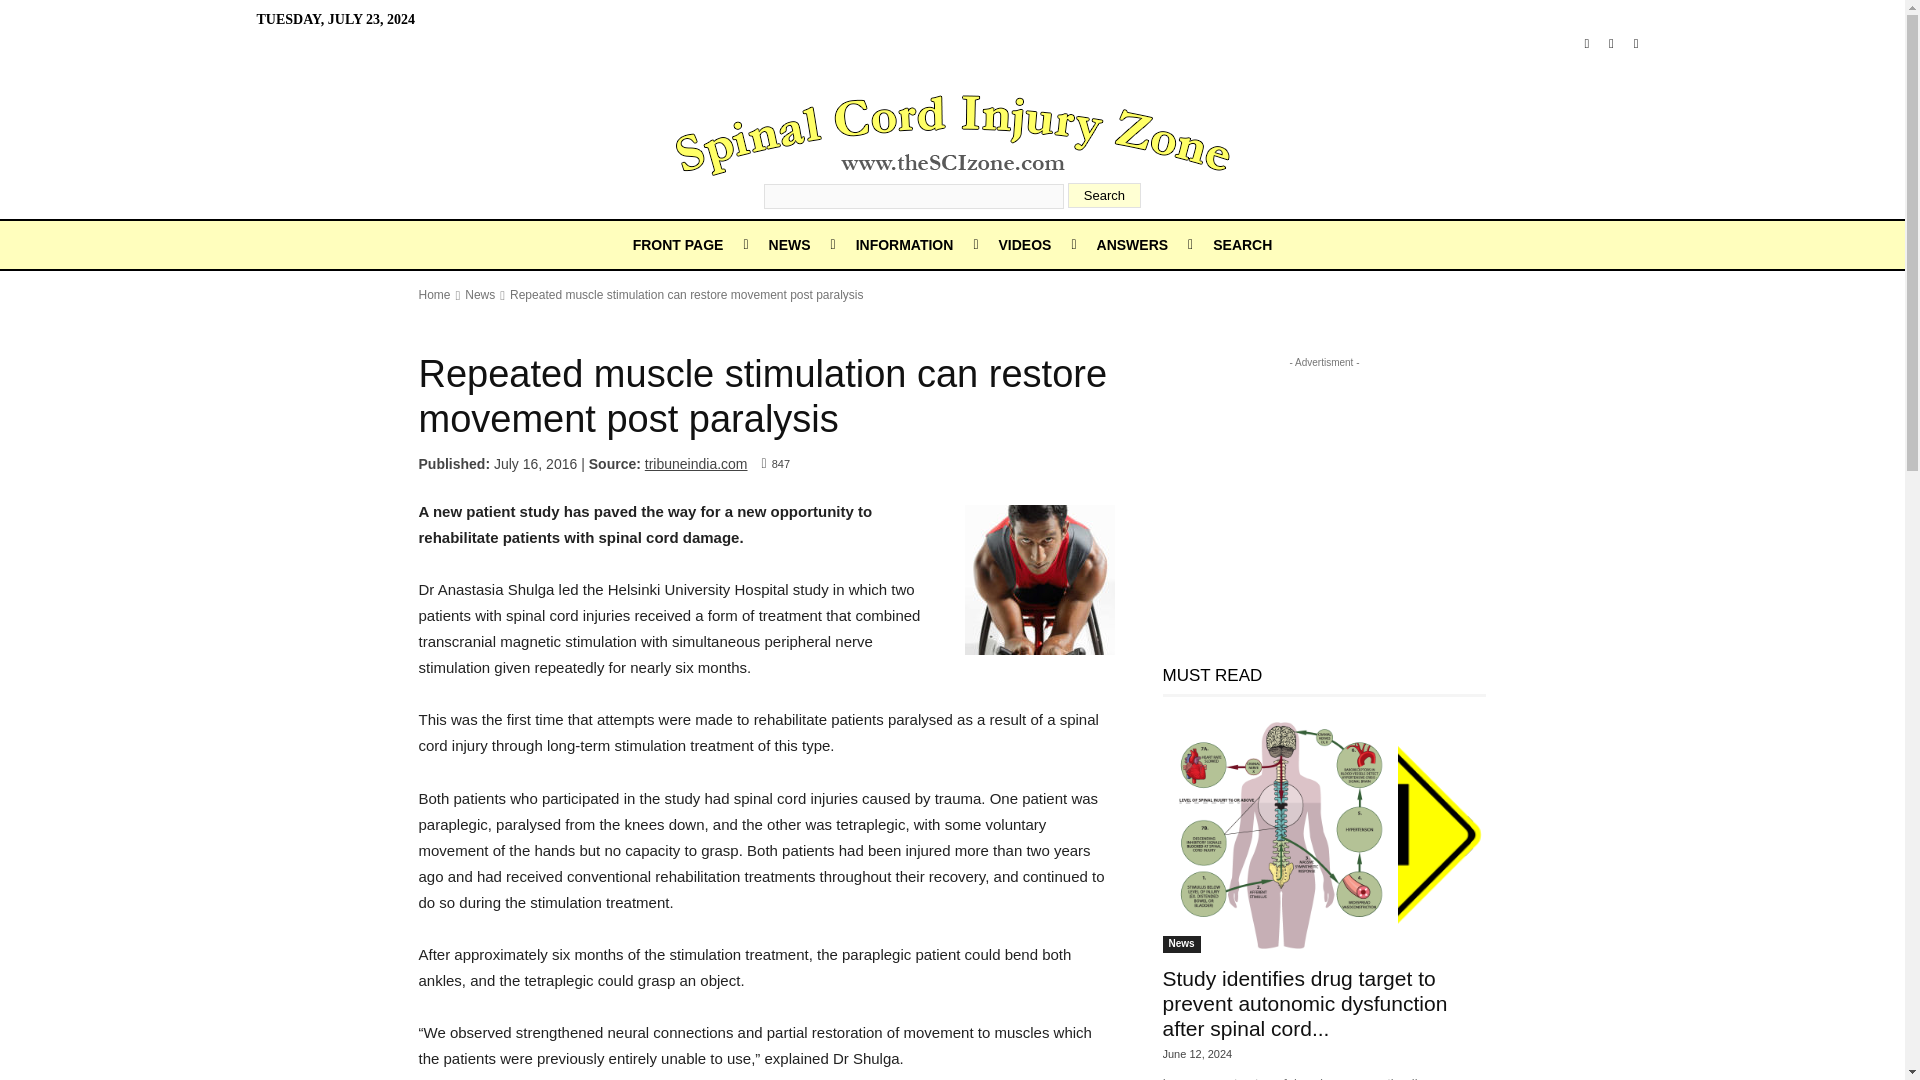 The image size is (1920, 1080). I want to click on ANSWERS, so click(1132, 244).